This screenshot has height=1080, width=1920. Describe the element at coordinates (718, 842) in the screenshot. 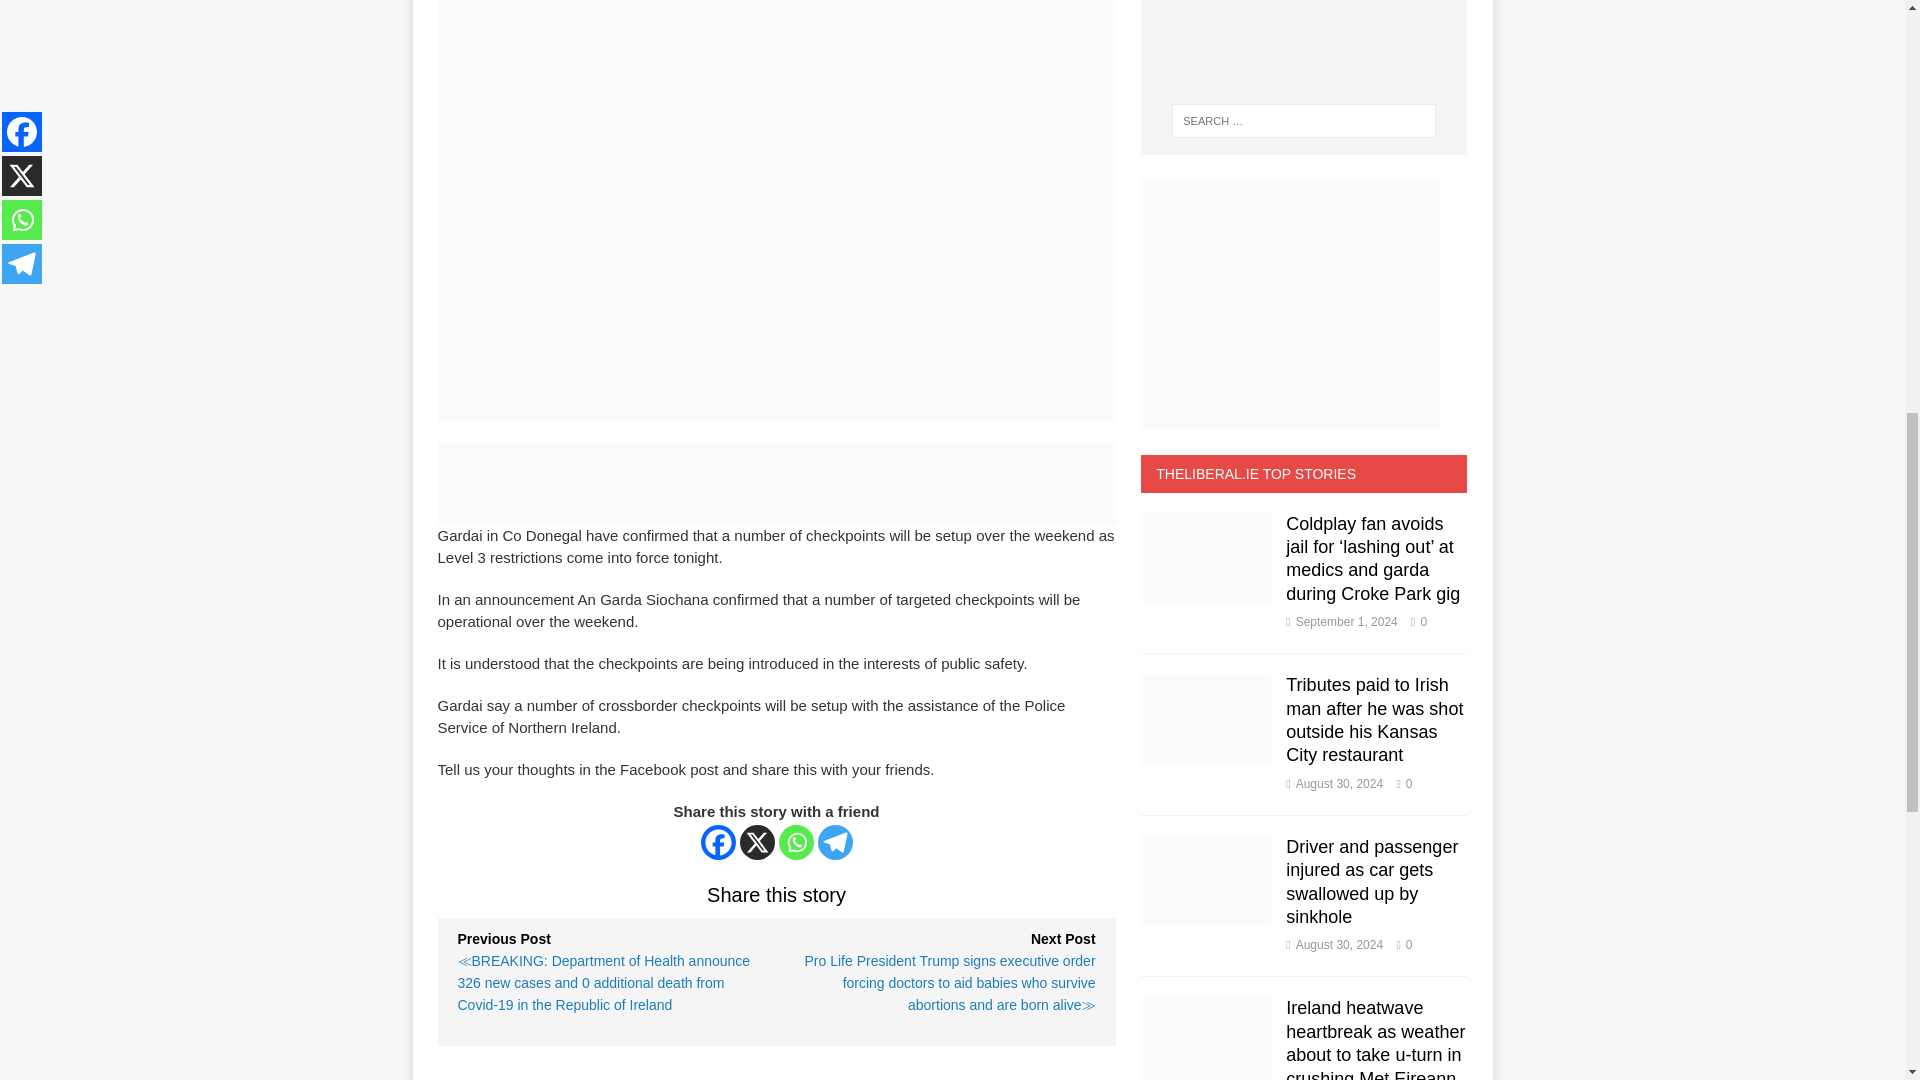

I see `Facebook` at that location.